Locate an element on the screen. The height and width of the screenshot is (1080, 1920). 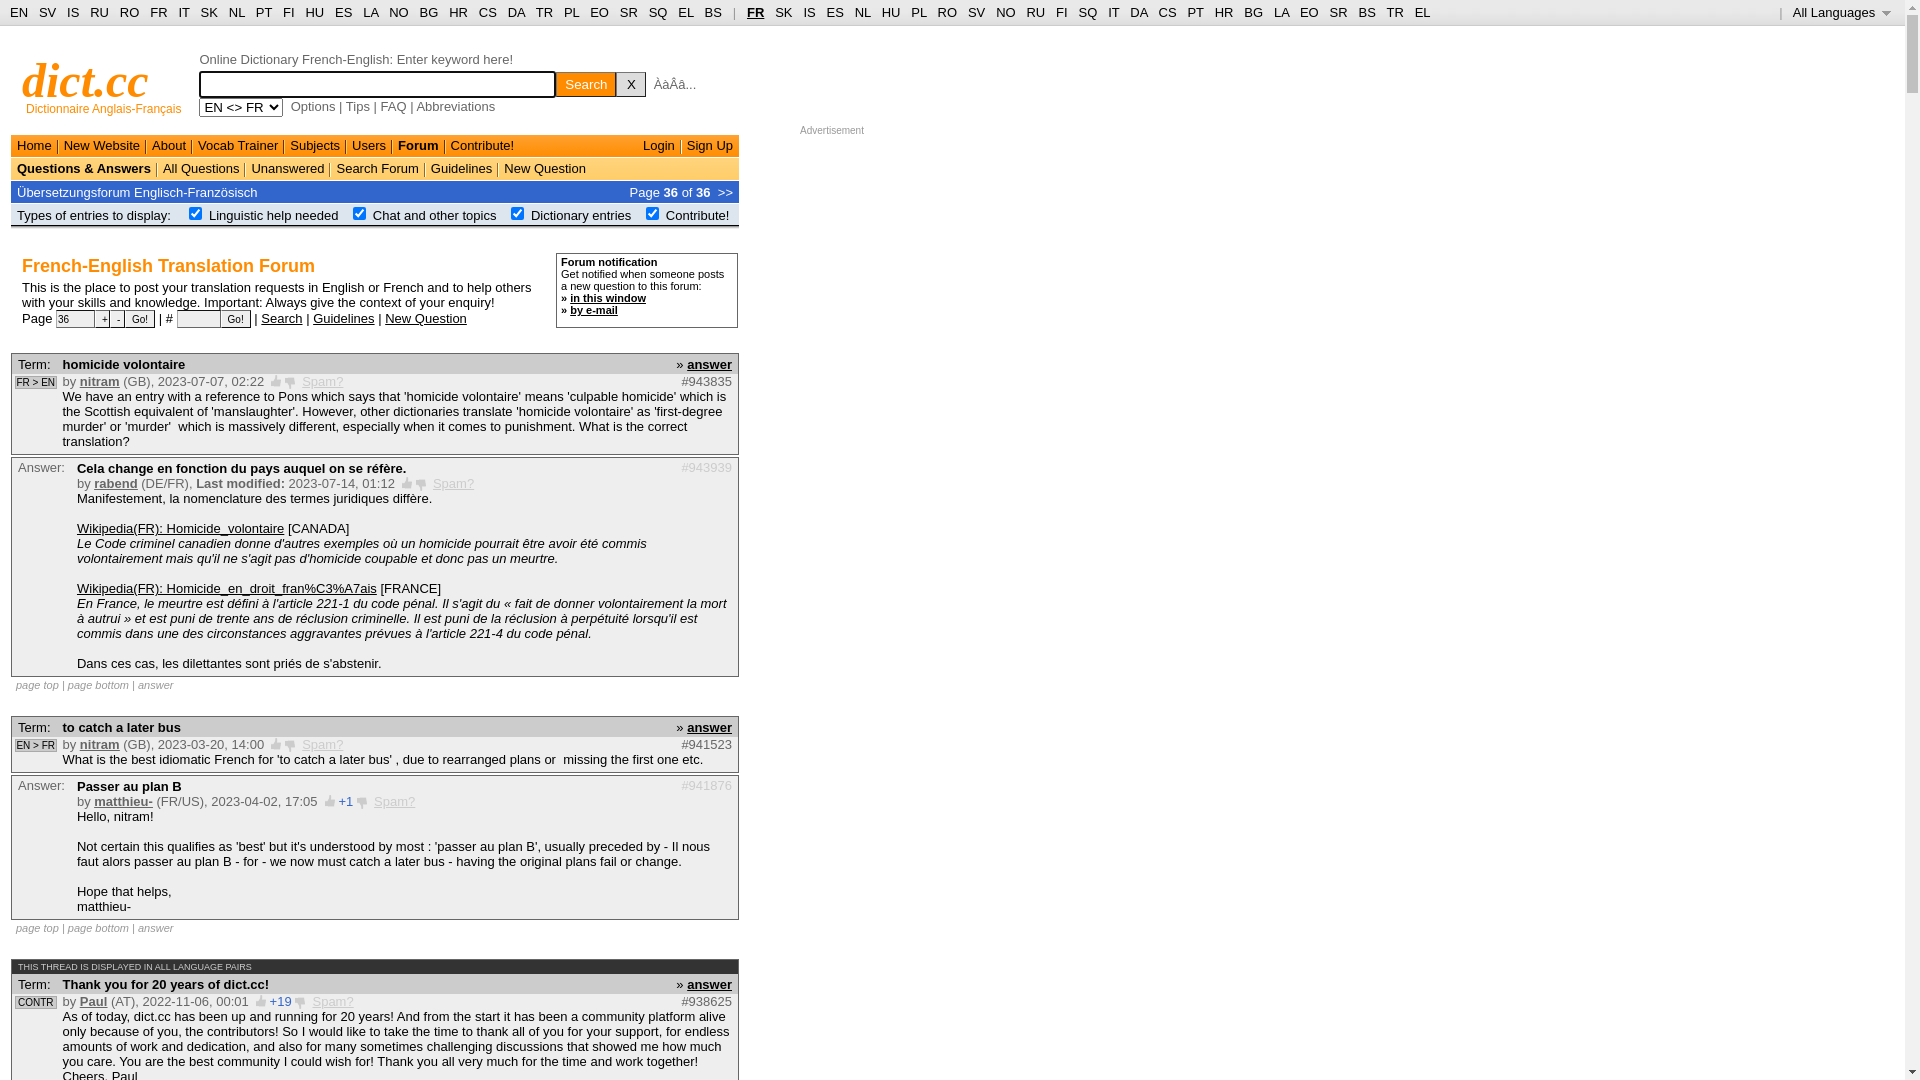
dict.cc is located at coordinates (86, 80).